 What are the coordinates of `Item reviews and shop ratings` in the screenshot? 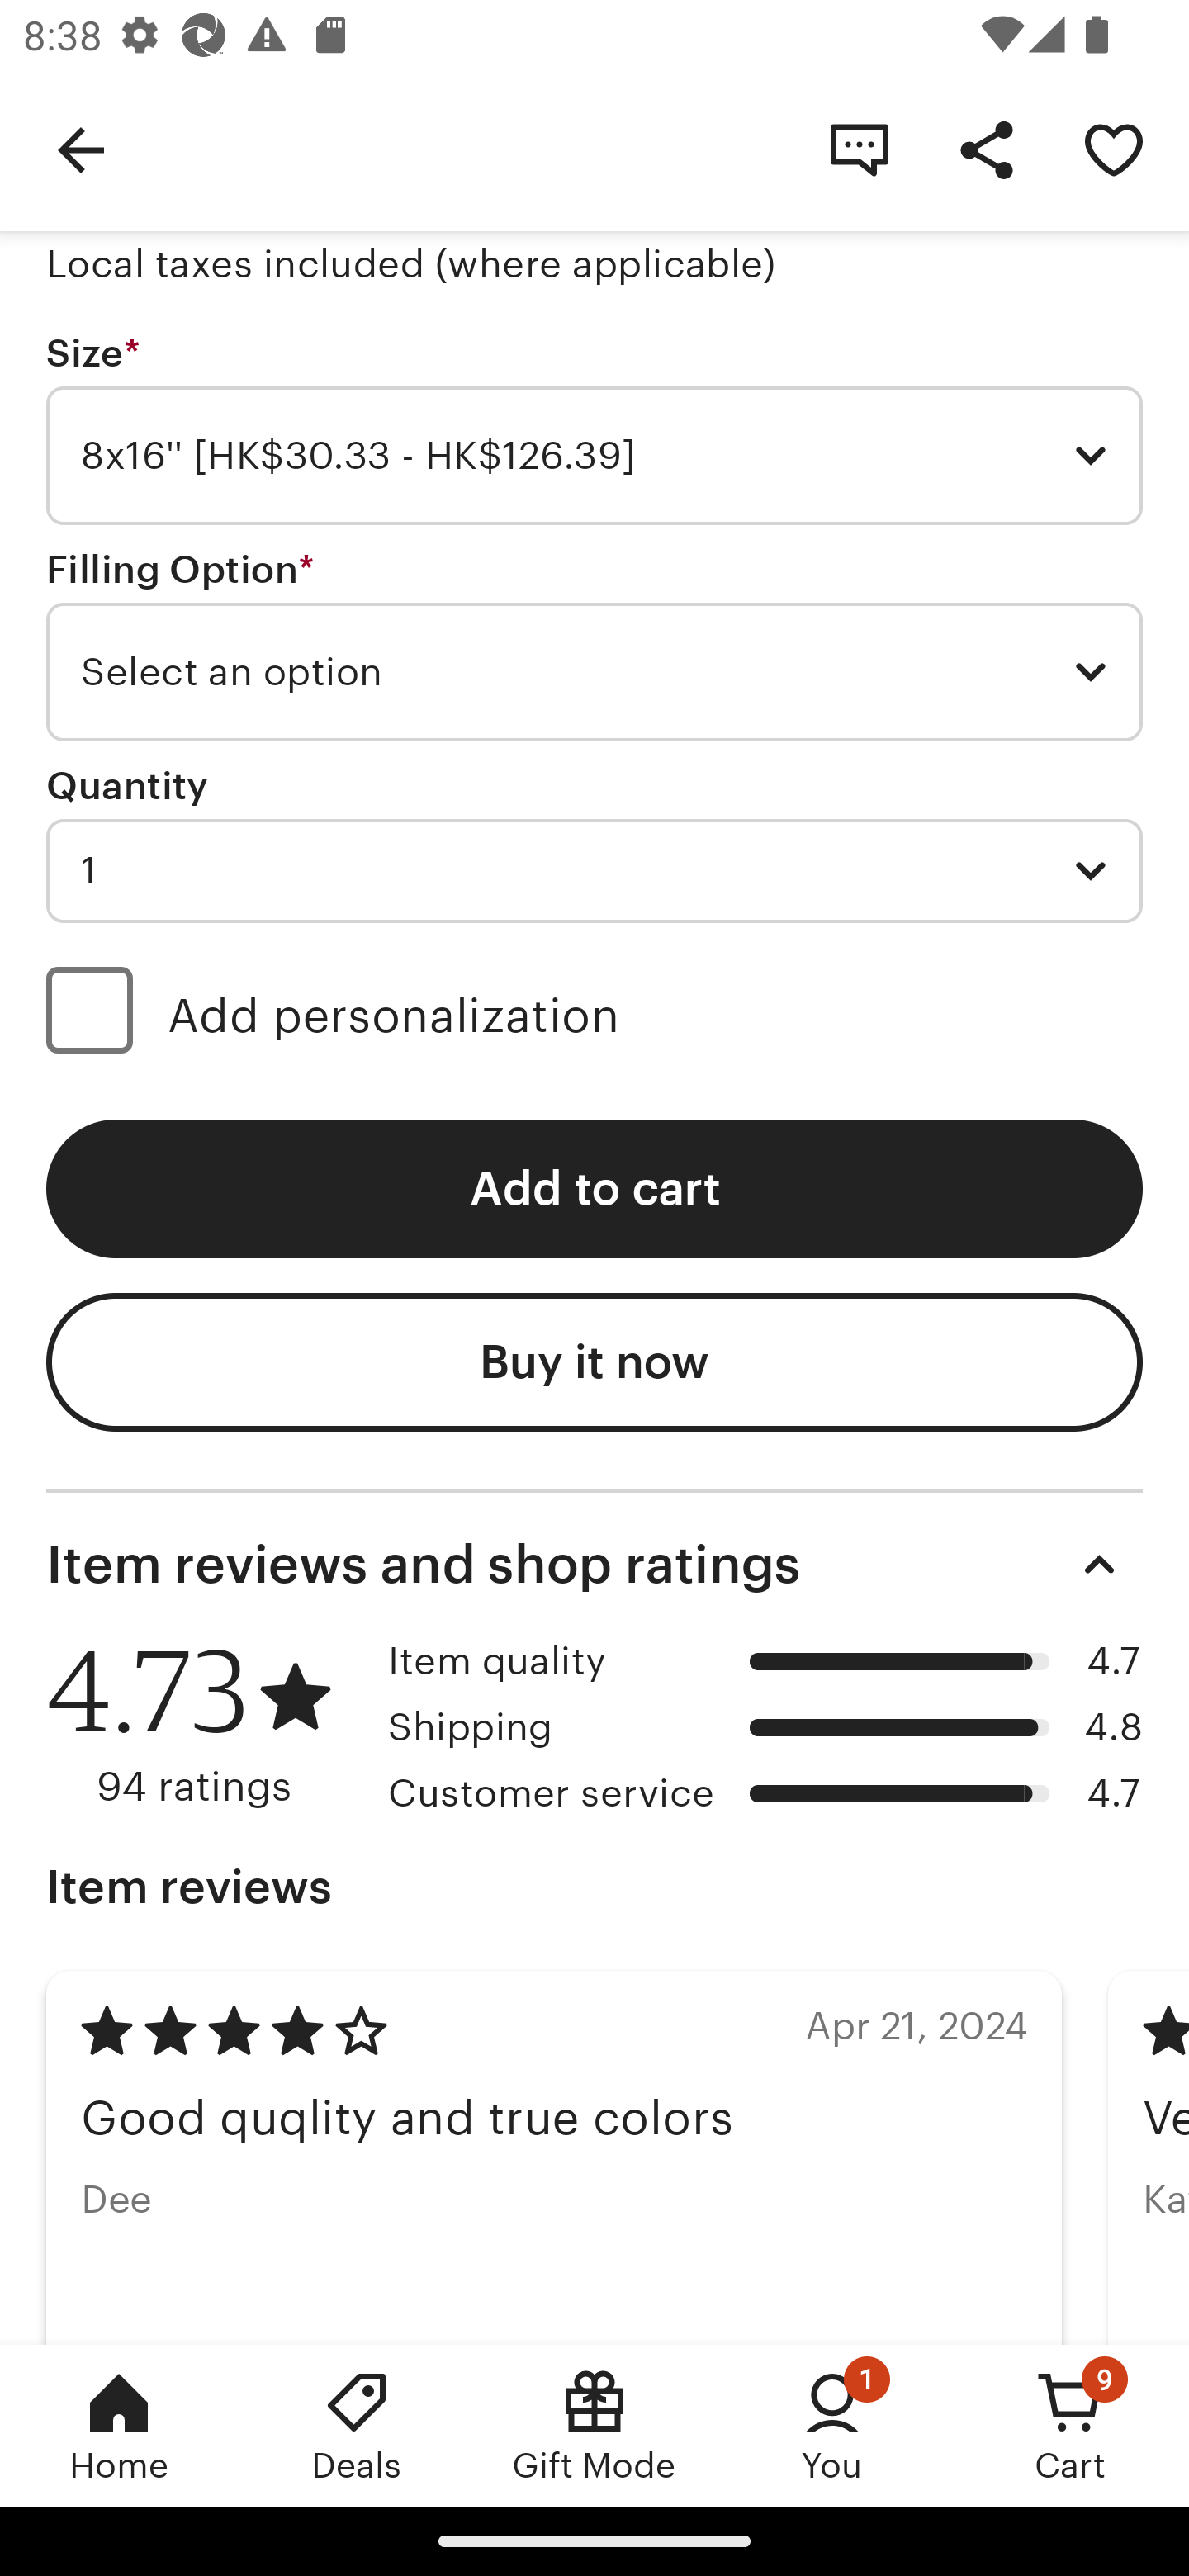 It's located at (594, 1565).